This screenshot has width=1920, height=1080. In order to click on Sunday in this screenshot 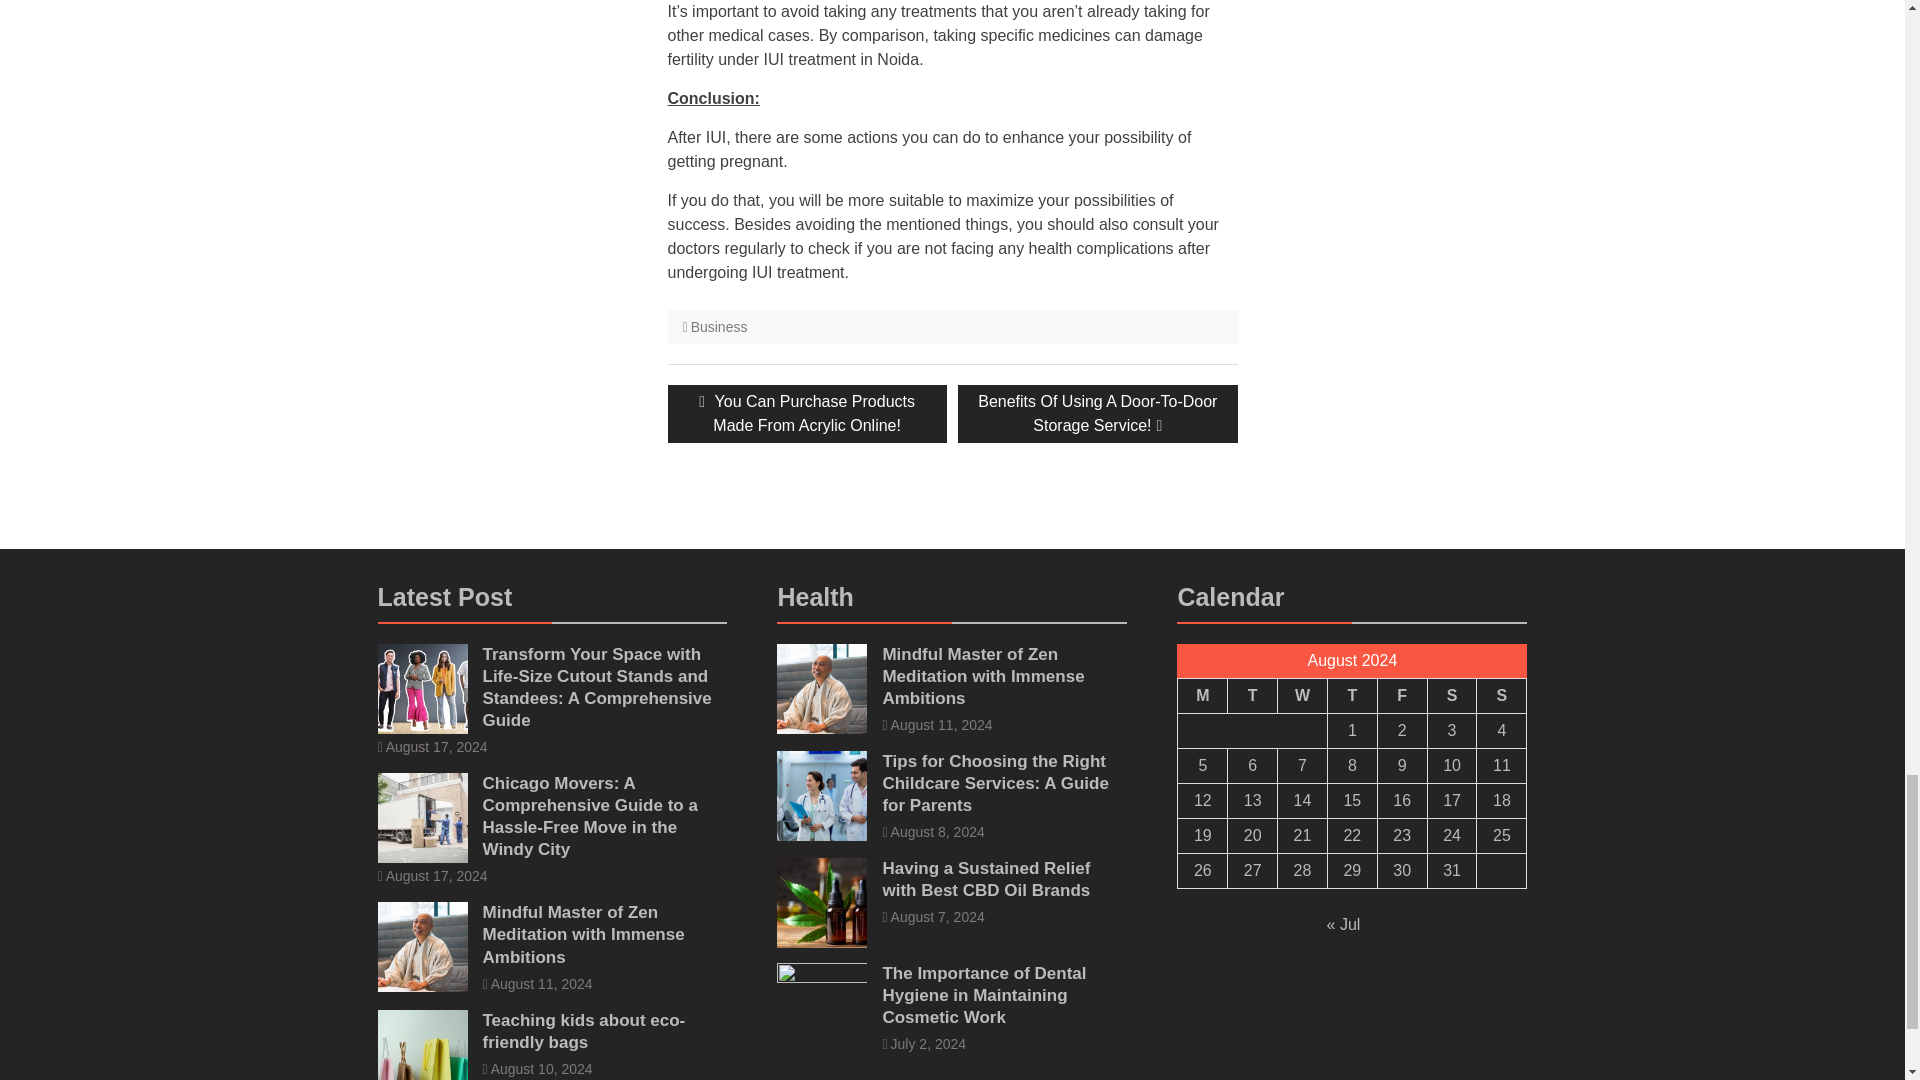, I will do `click(720, 326)`.